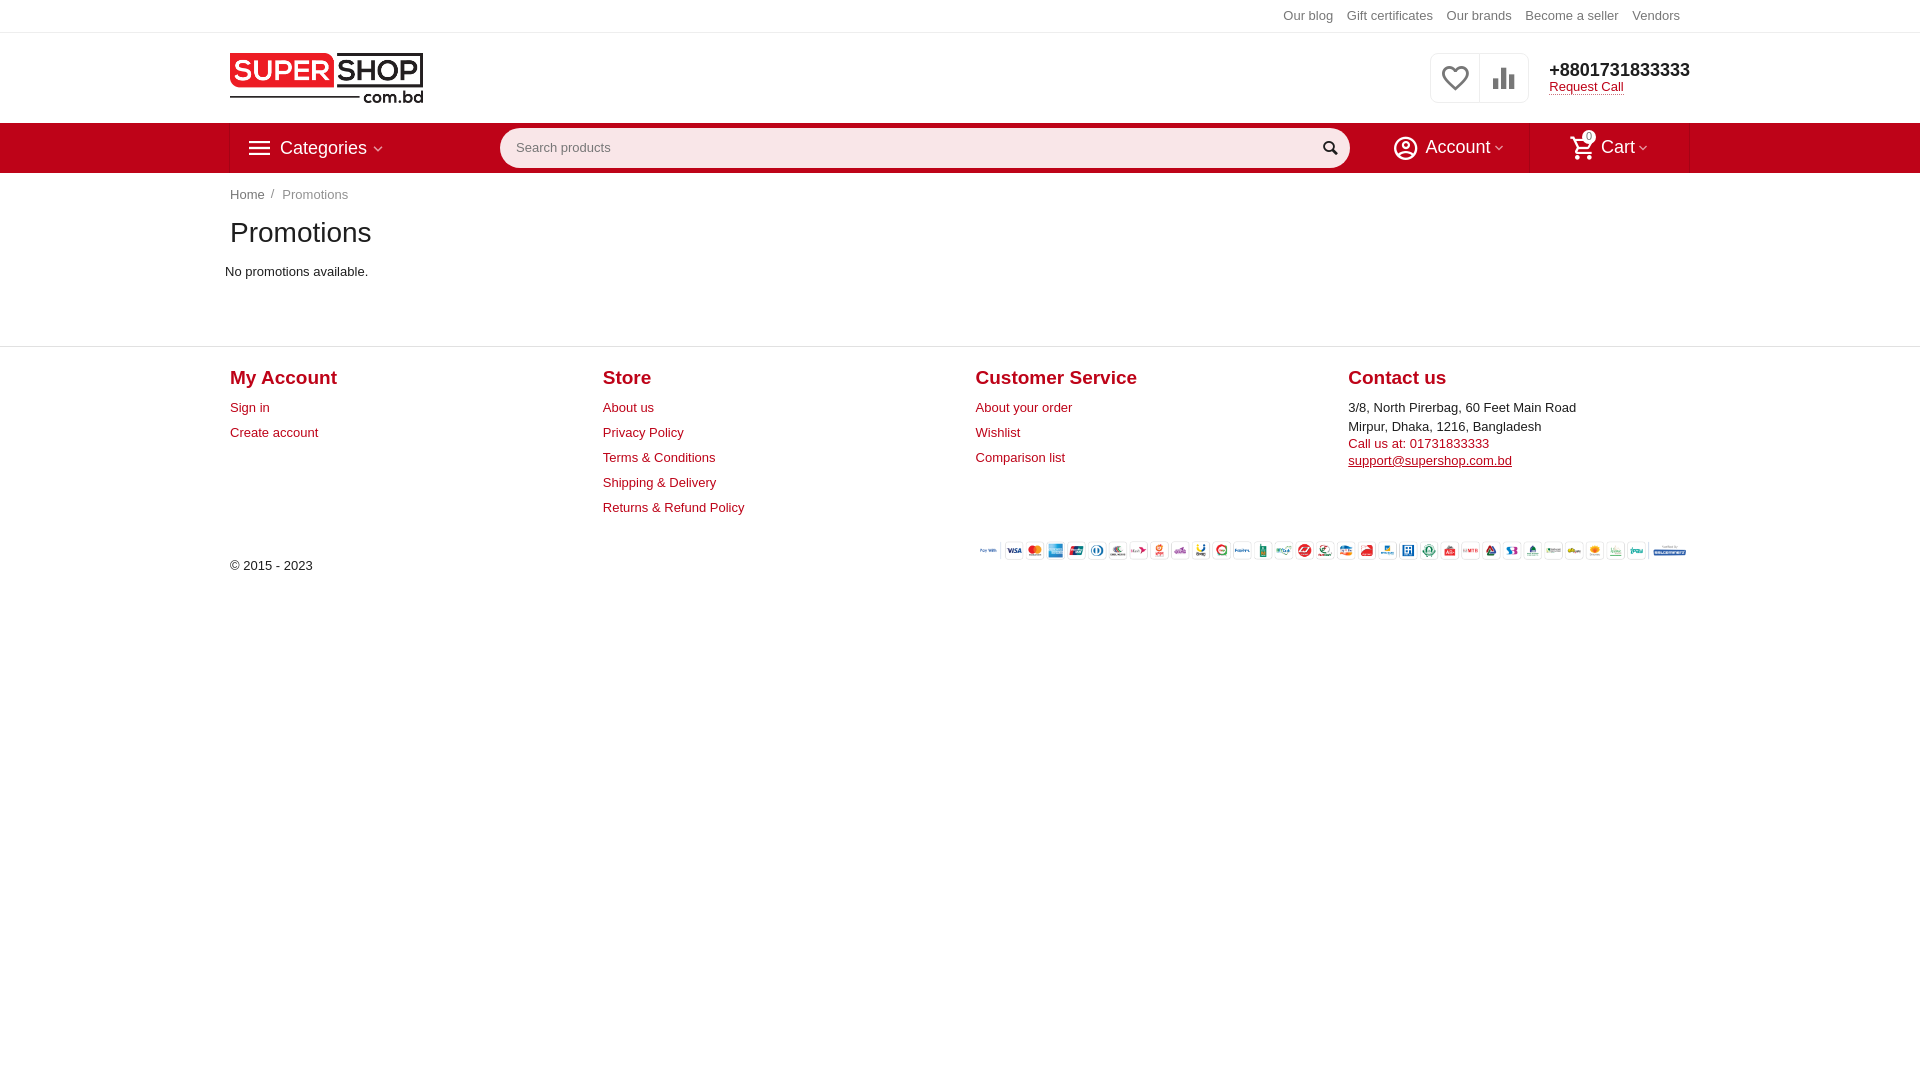  Describe the element at coordinates (1620, 70) in the screenshot. I see `+8801731833333` at that location.